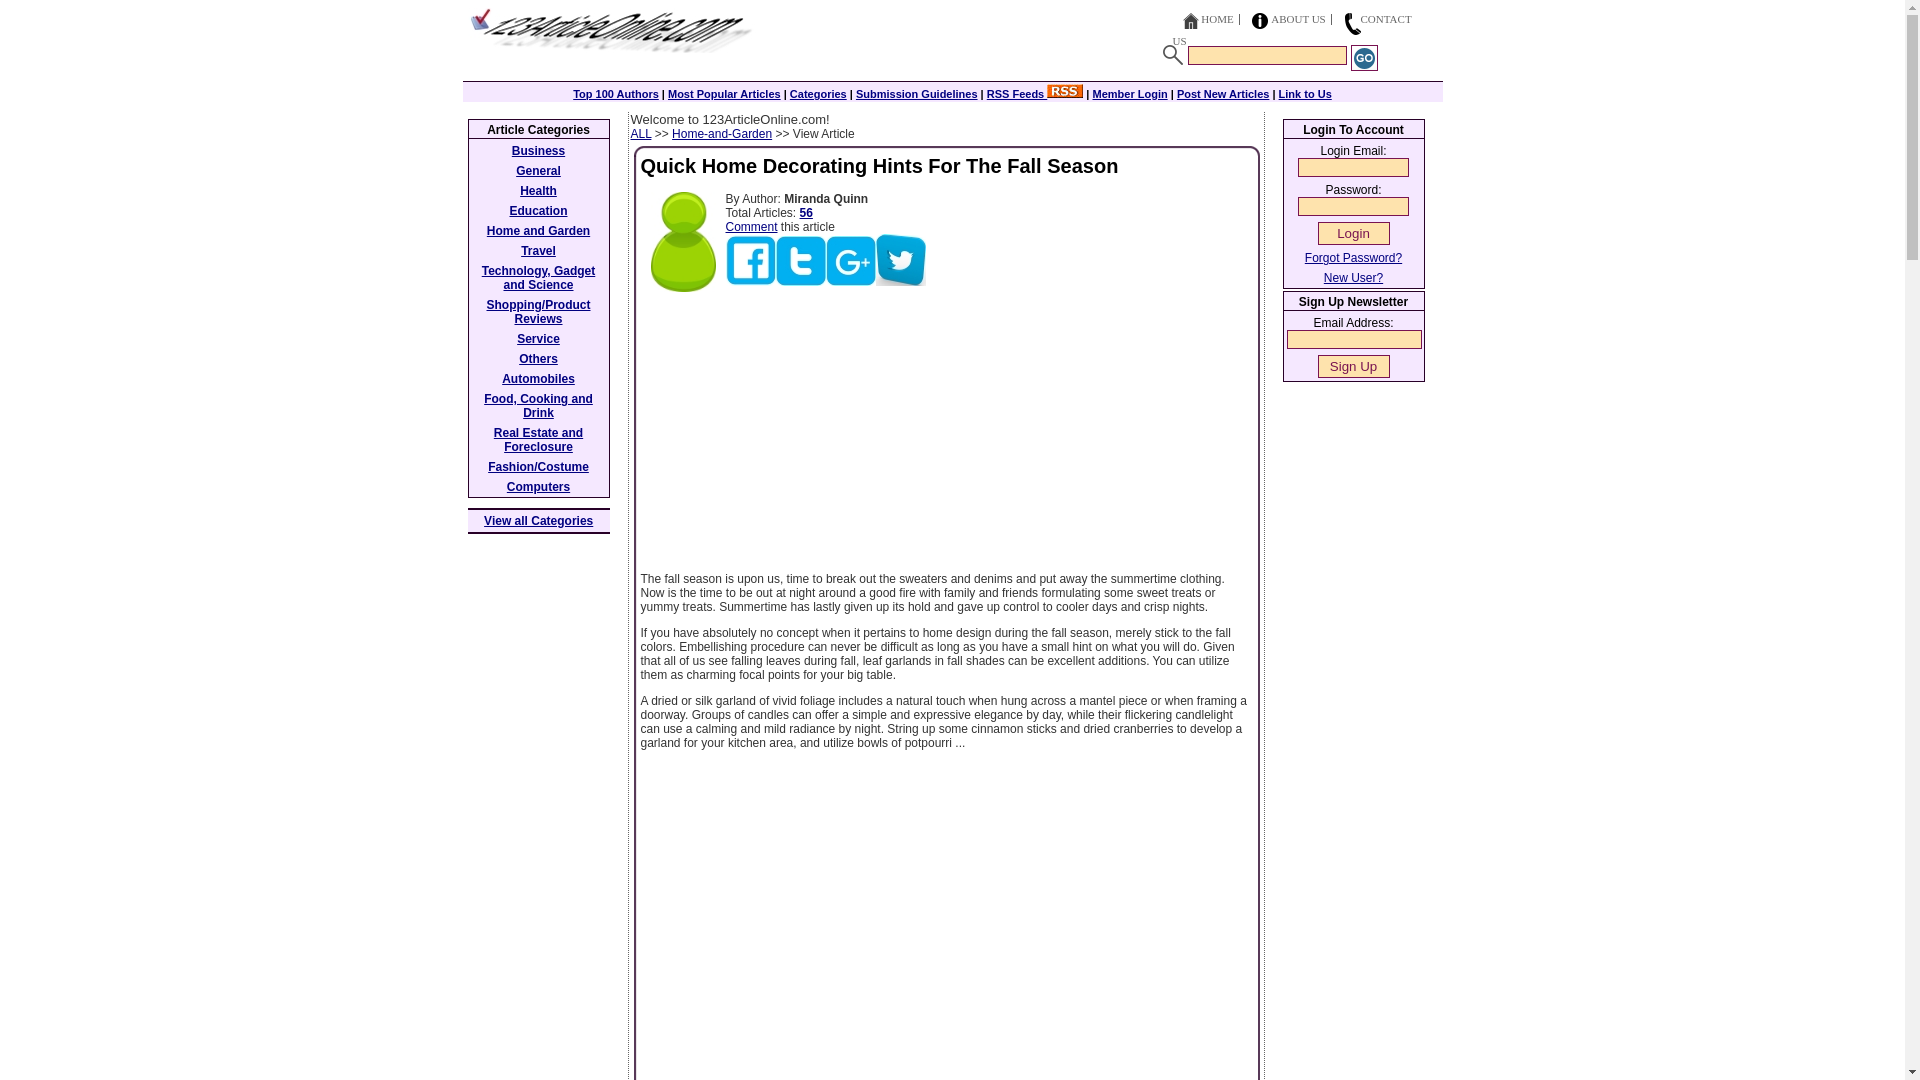 This screenshot has width=1920, height=1080. Describe the element at coordinates (640, 134) in the screenshot. I see `ALL` at that location.